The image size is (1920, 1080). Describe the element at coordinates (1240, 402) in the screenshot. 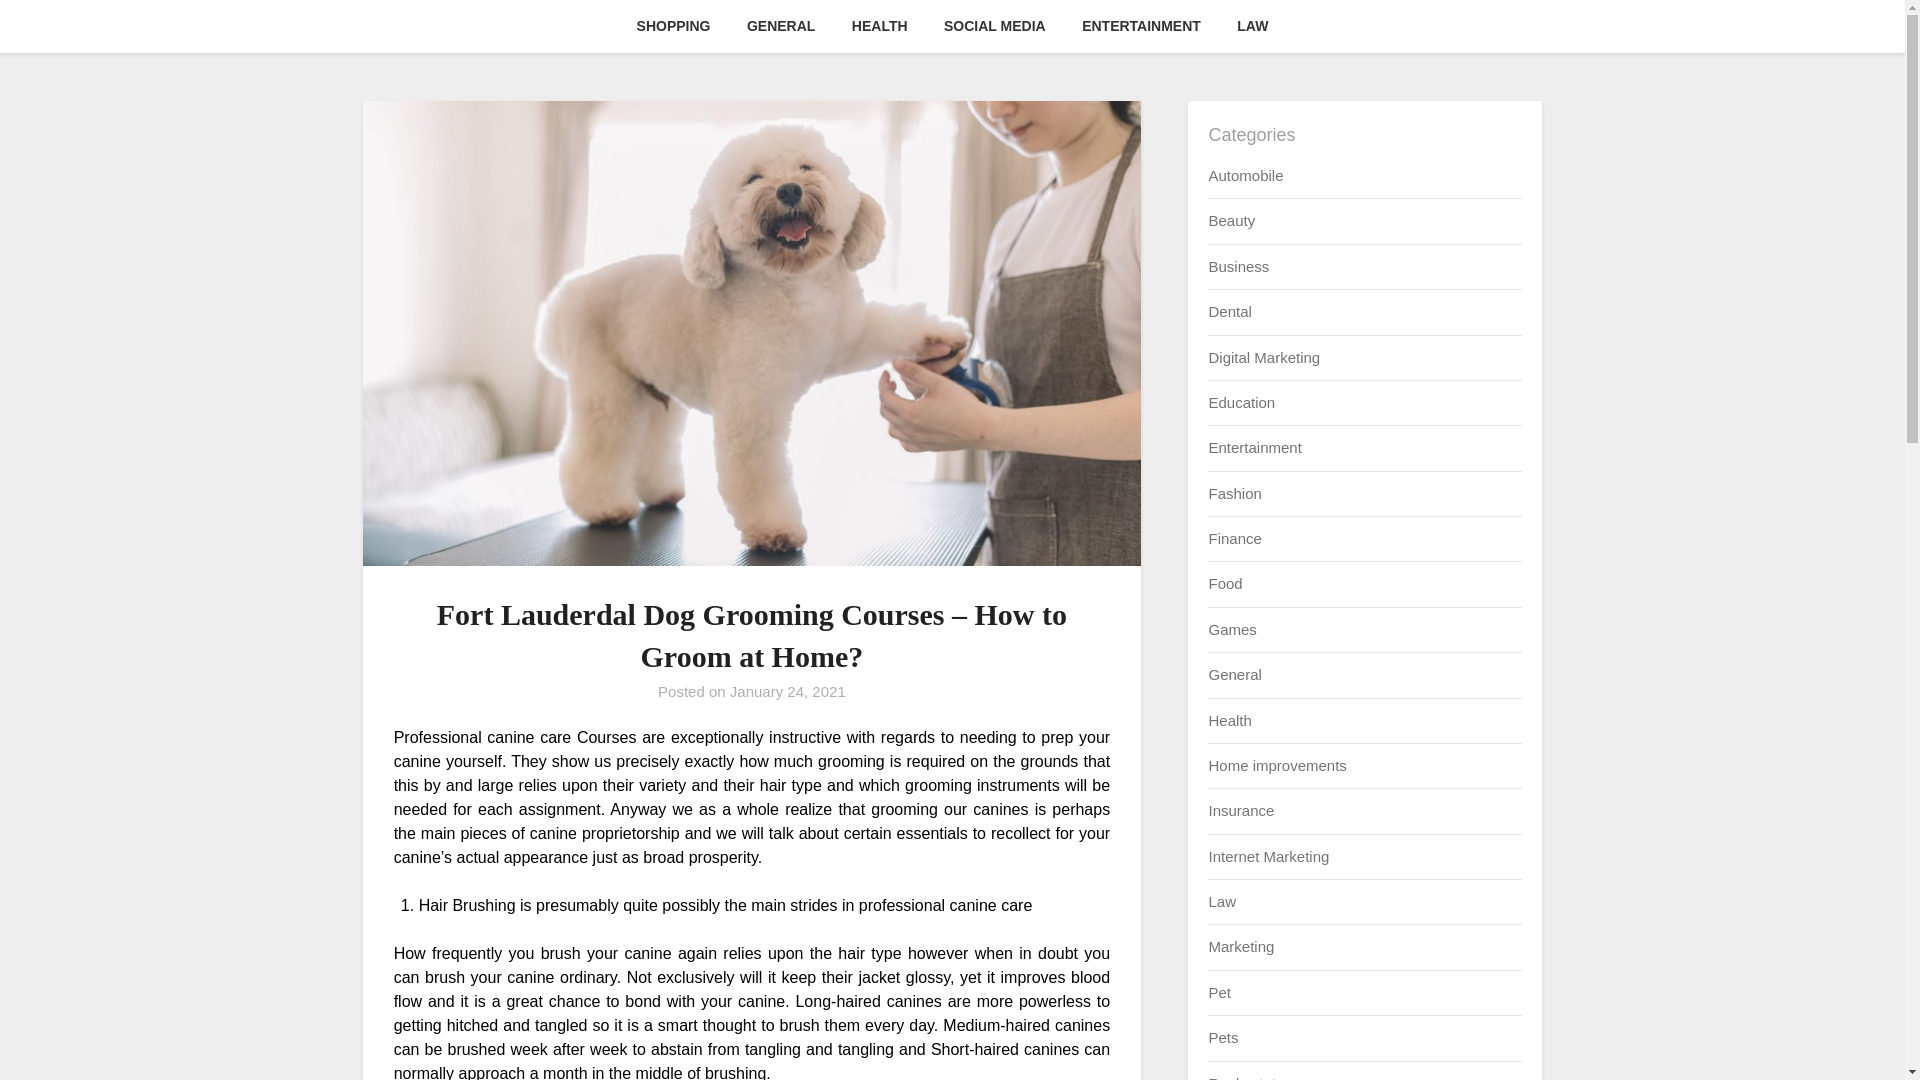

I see `Education` at that location.